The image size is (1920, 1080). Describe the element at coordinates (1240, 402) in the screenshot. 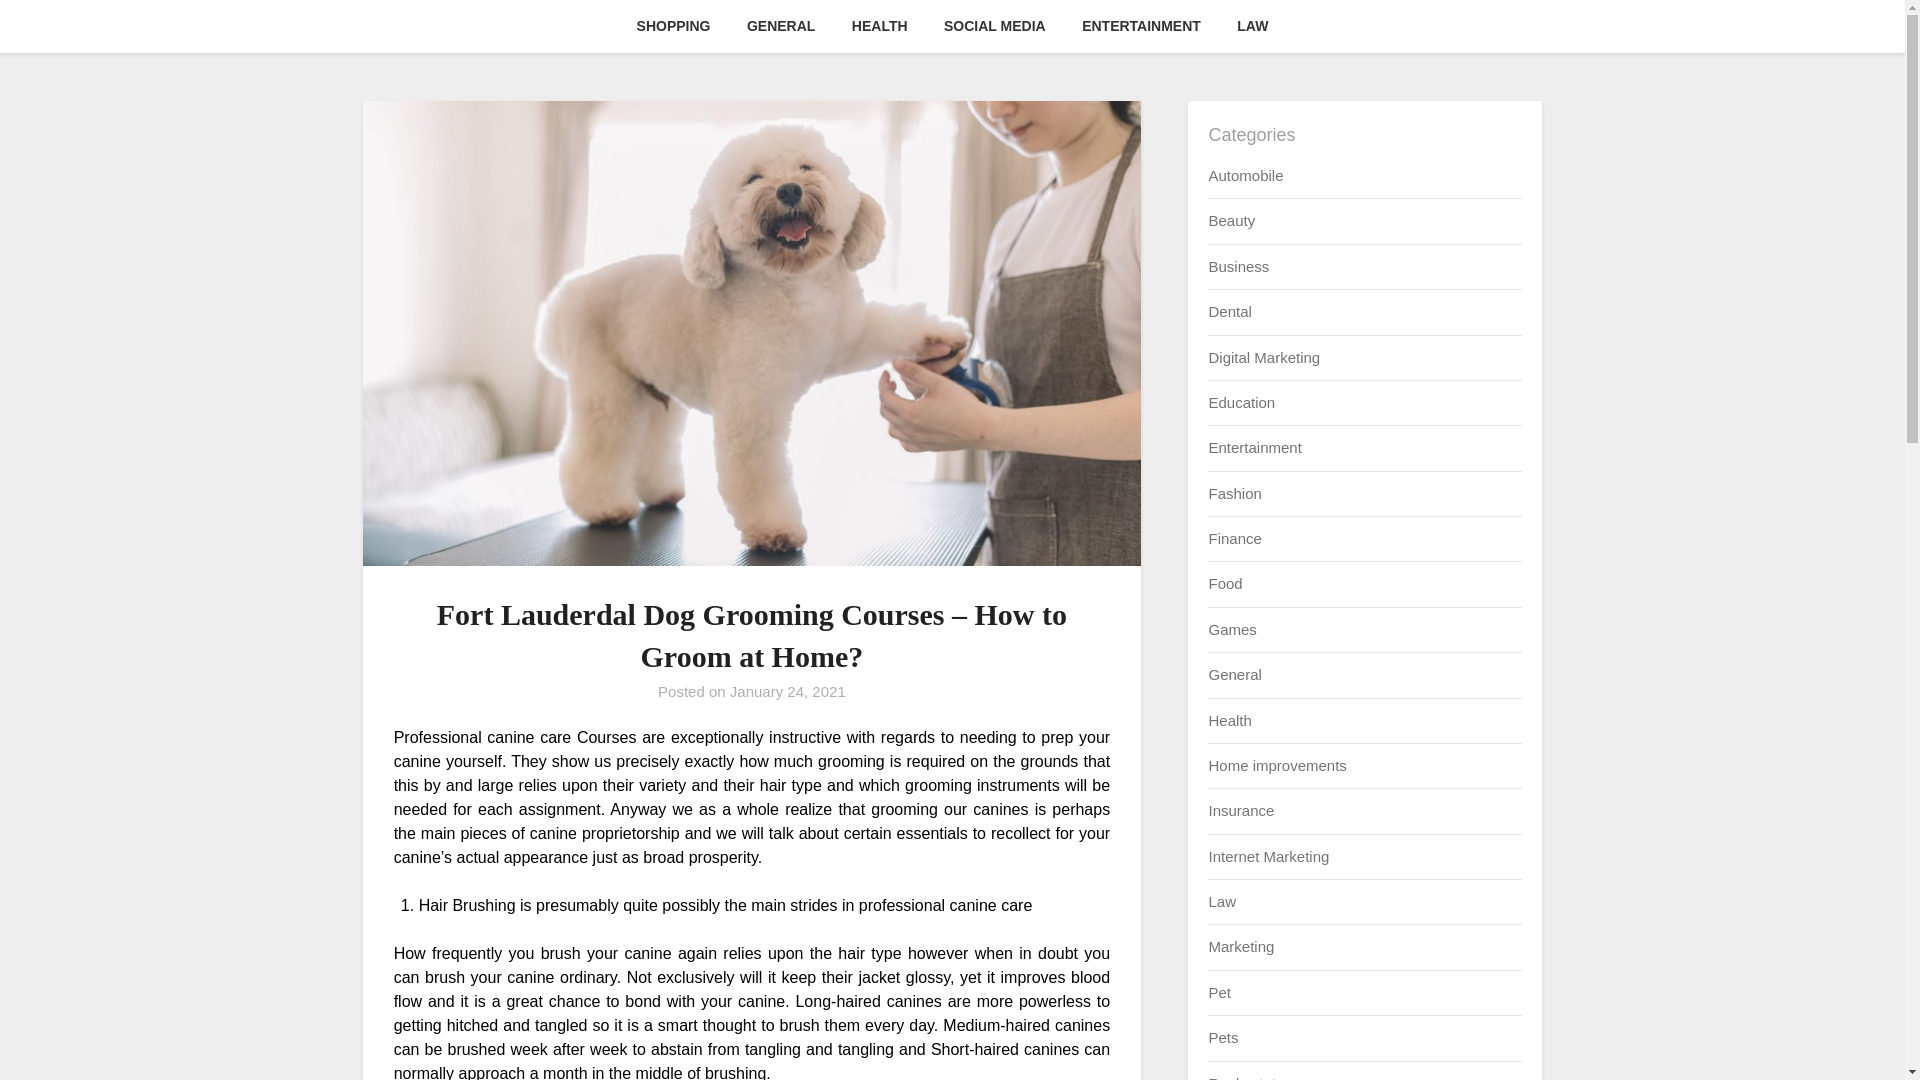

I see `Education` at that location.